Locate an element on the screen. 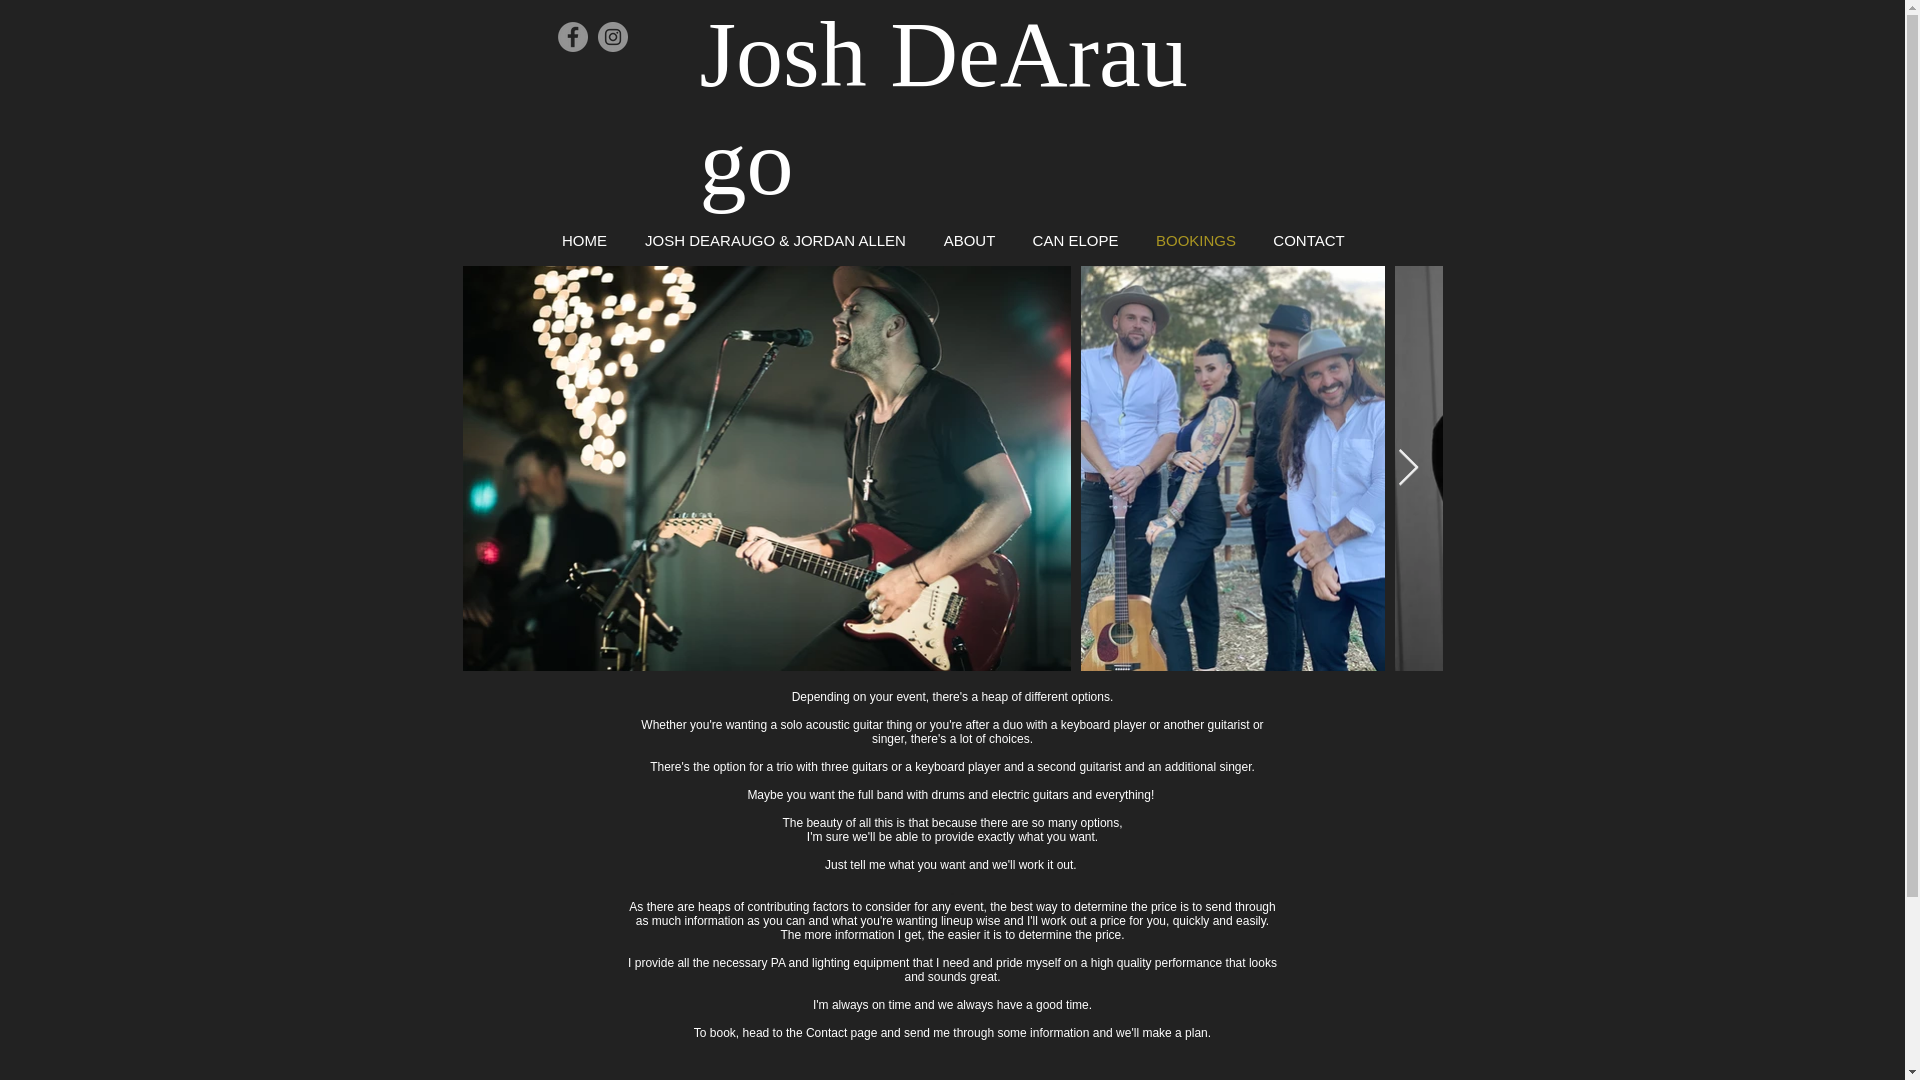 This screenshot has width=1920, height=1080. CONTACT is located at coordinates (1309, 240).